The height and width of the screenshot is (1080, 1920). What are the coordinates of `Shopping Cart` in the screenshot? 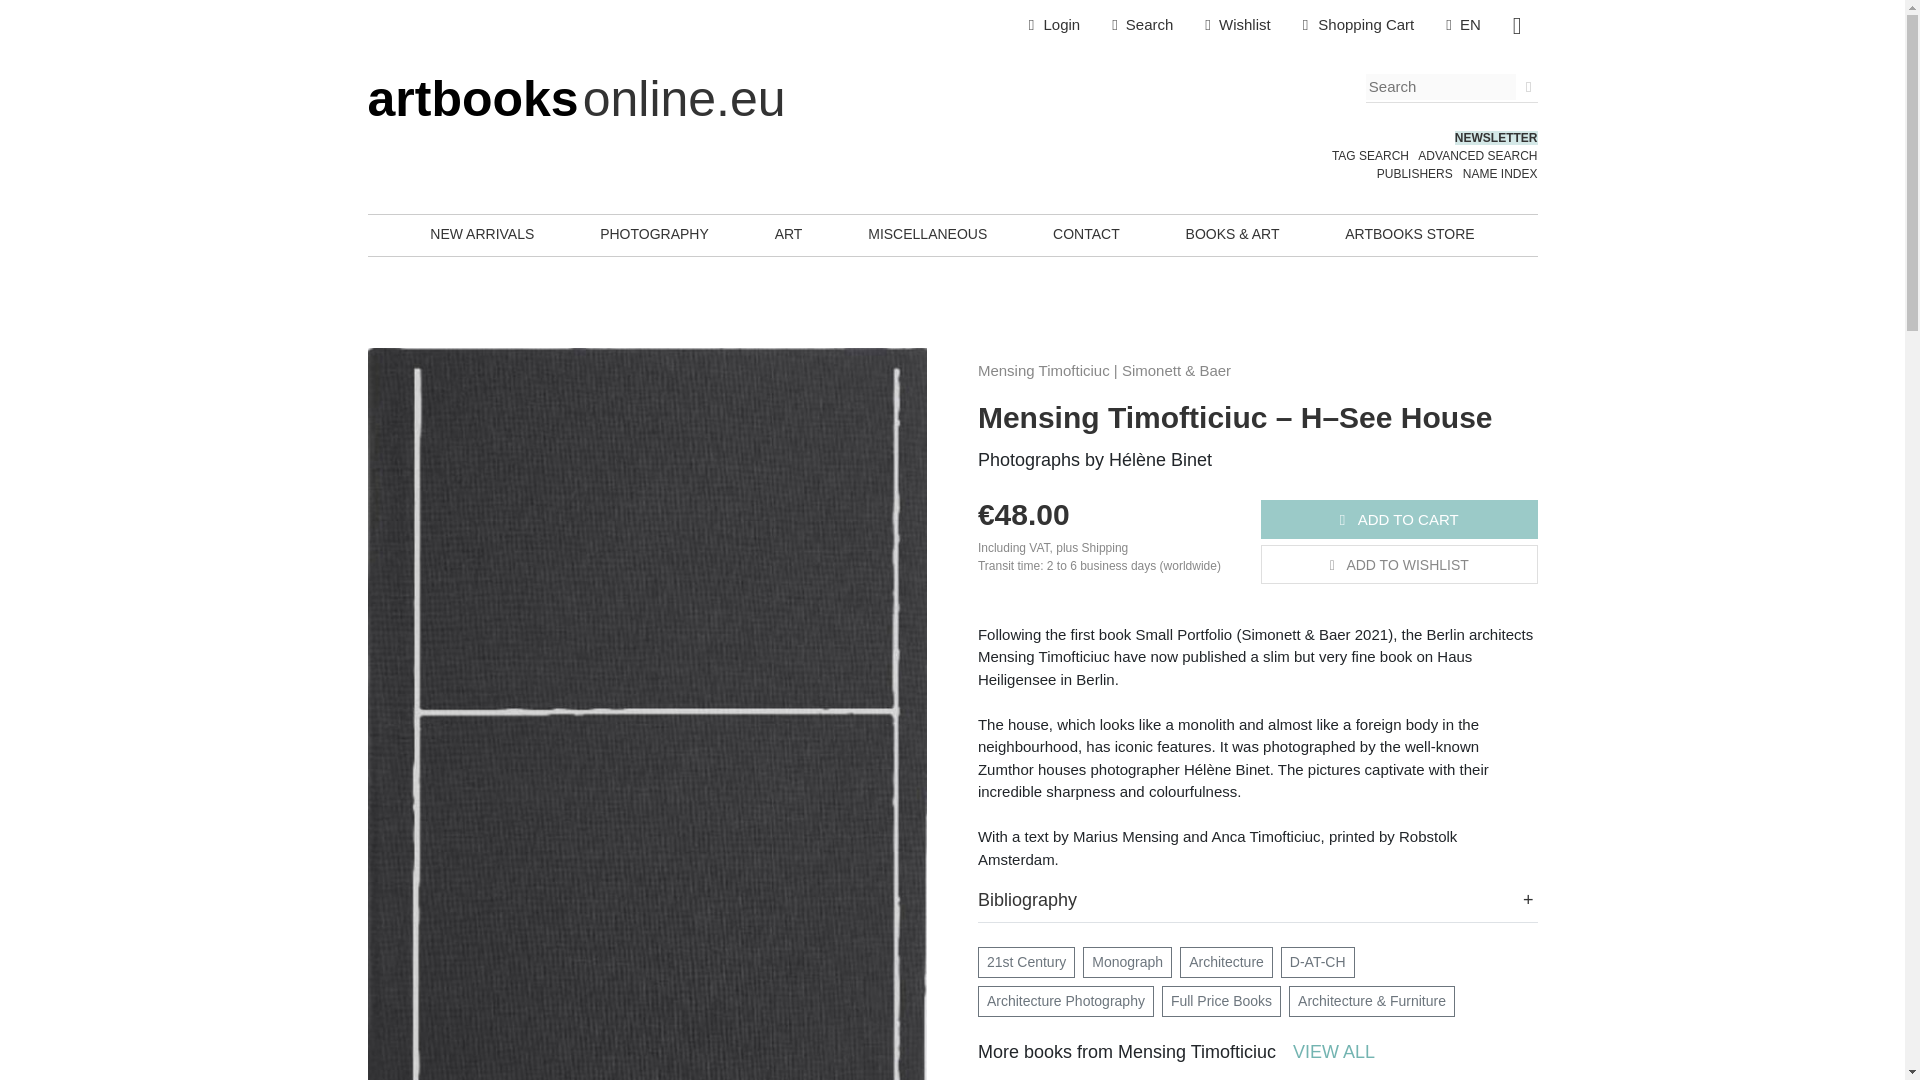 It's located at (1358, 25).